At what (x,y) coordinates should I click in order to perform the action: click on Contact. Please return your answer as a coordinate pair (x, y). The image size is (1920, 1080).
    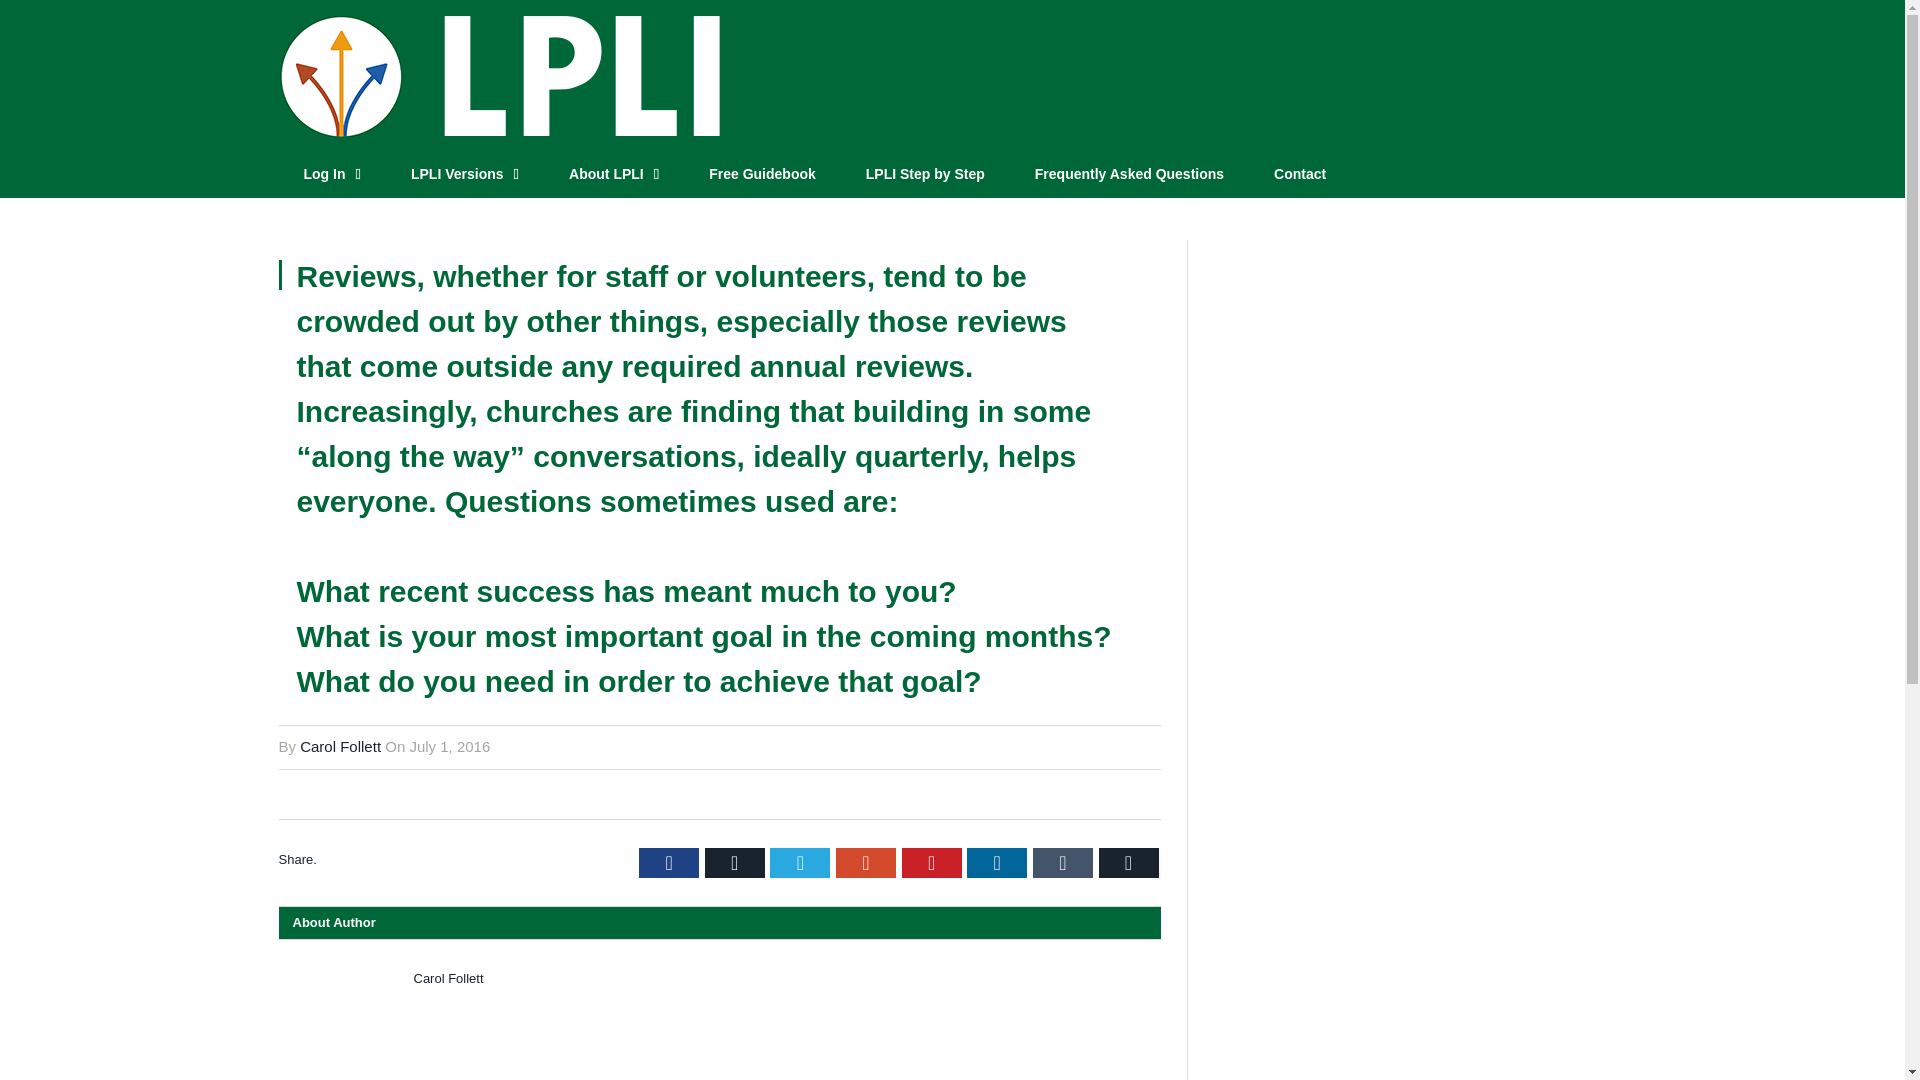
    Looking at the image, I should click on (1300, 175).